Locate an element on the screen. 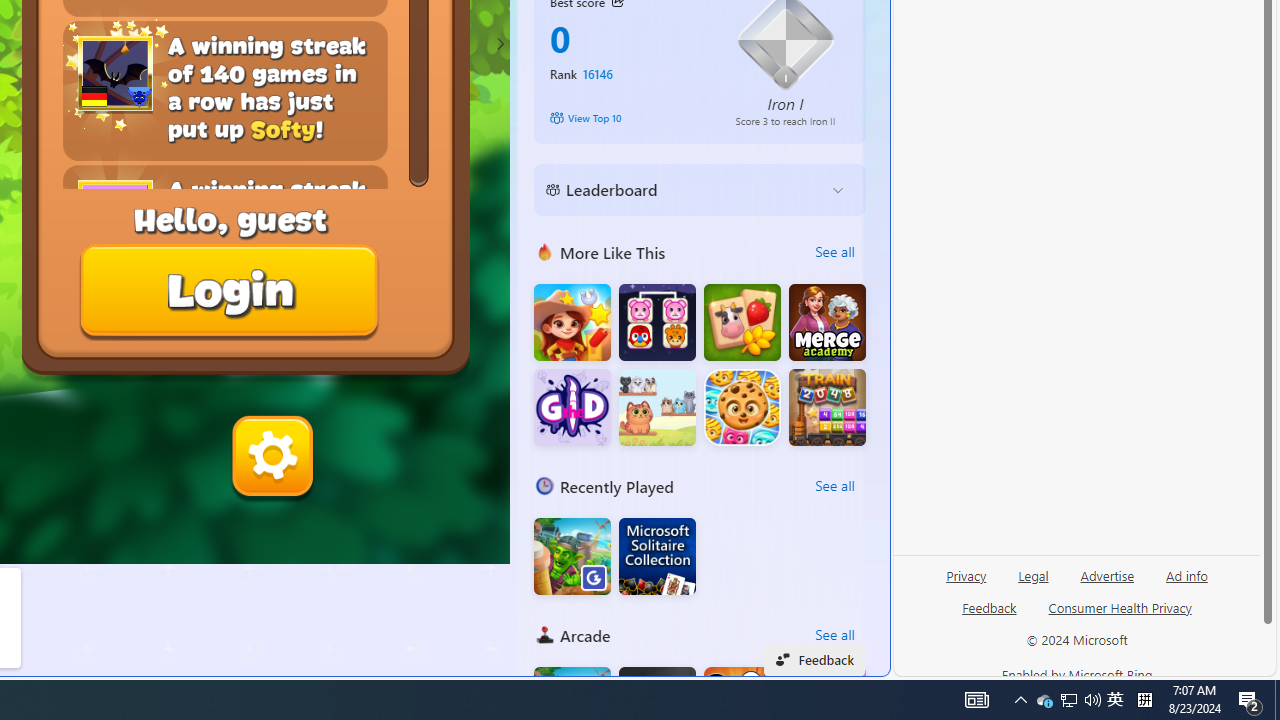  More Like This is located at coordinates (544, 252).